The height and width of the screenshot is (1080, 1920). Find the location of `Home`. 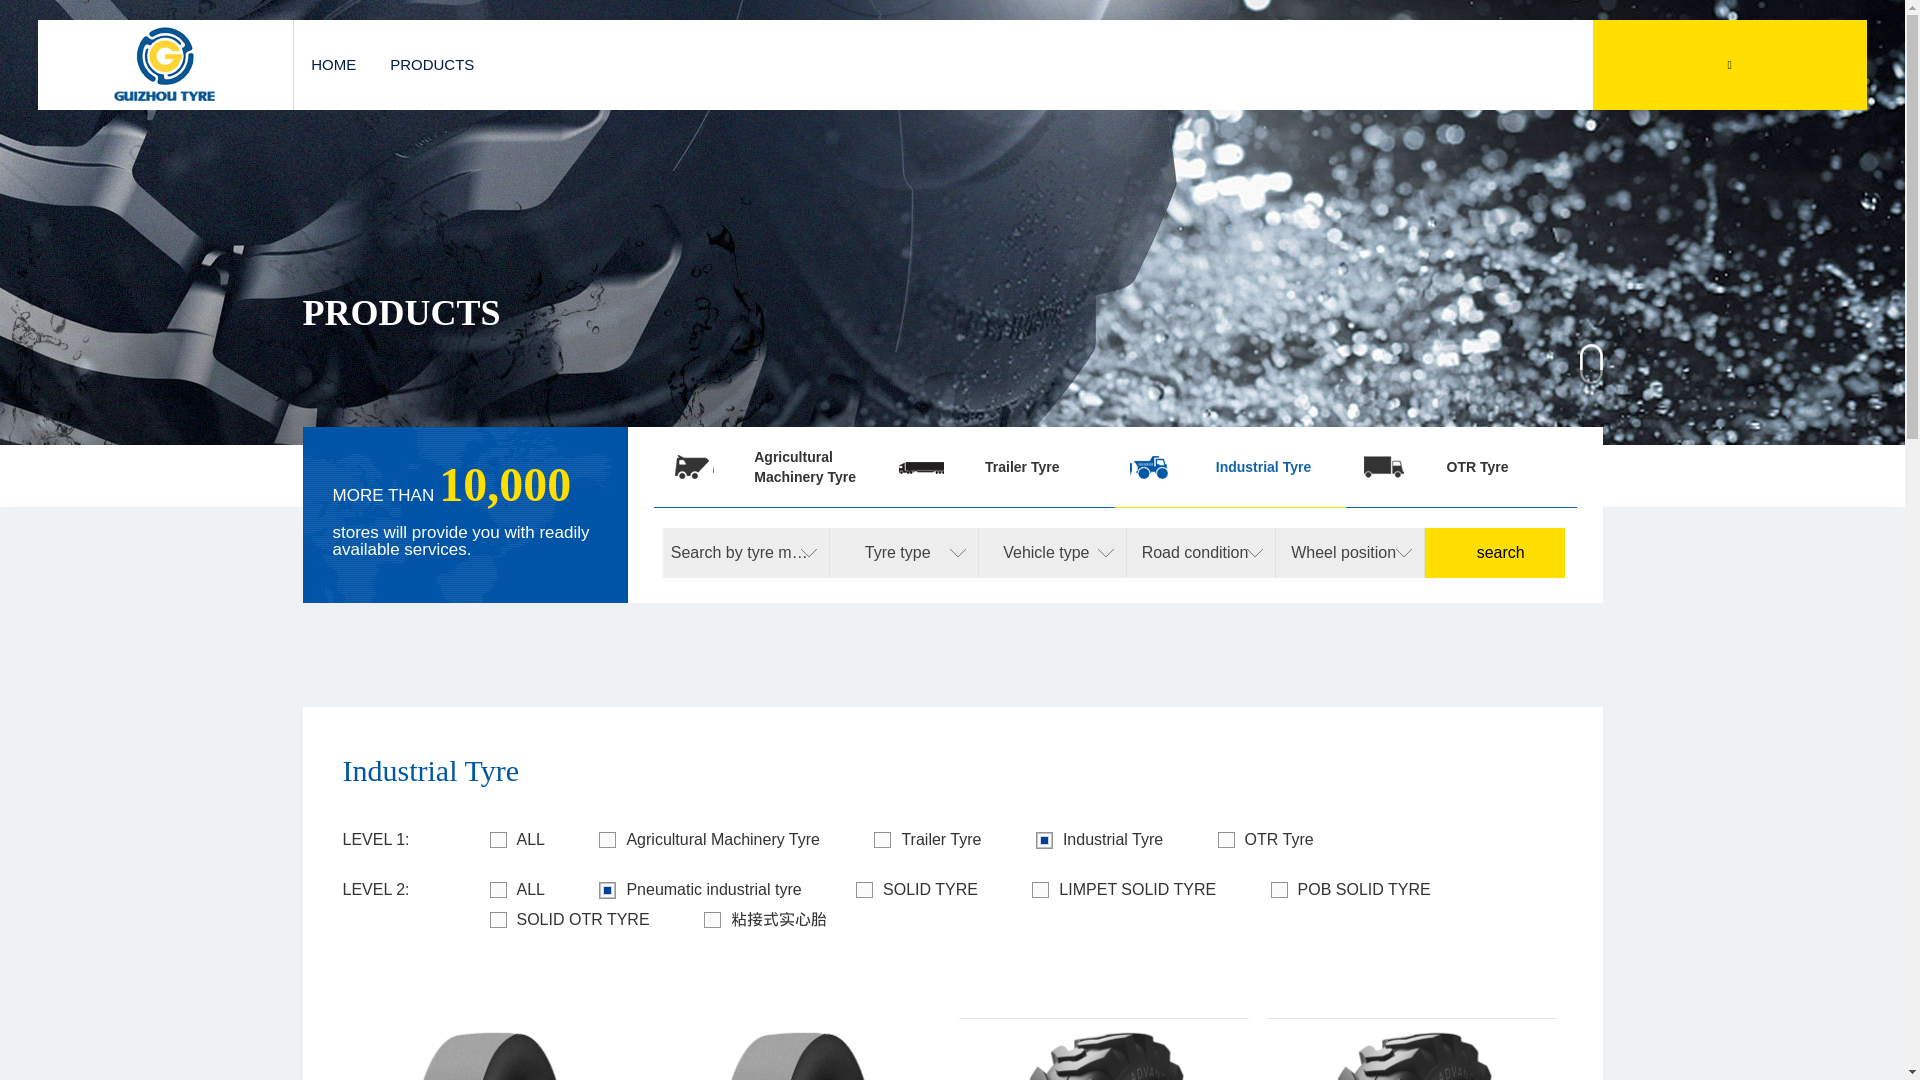

Home is located at coordinates (340, 474).